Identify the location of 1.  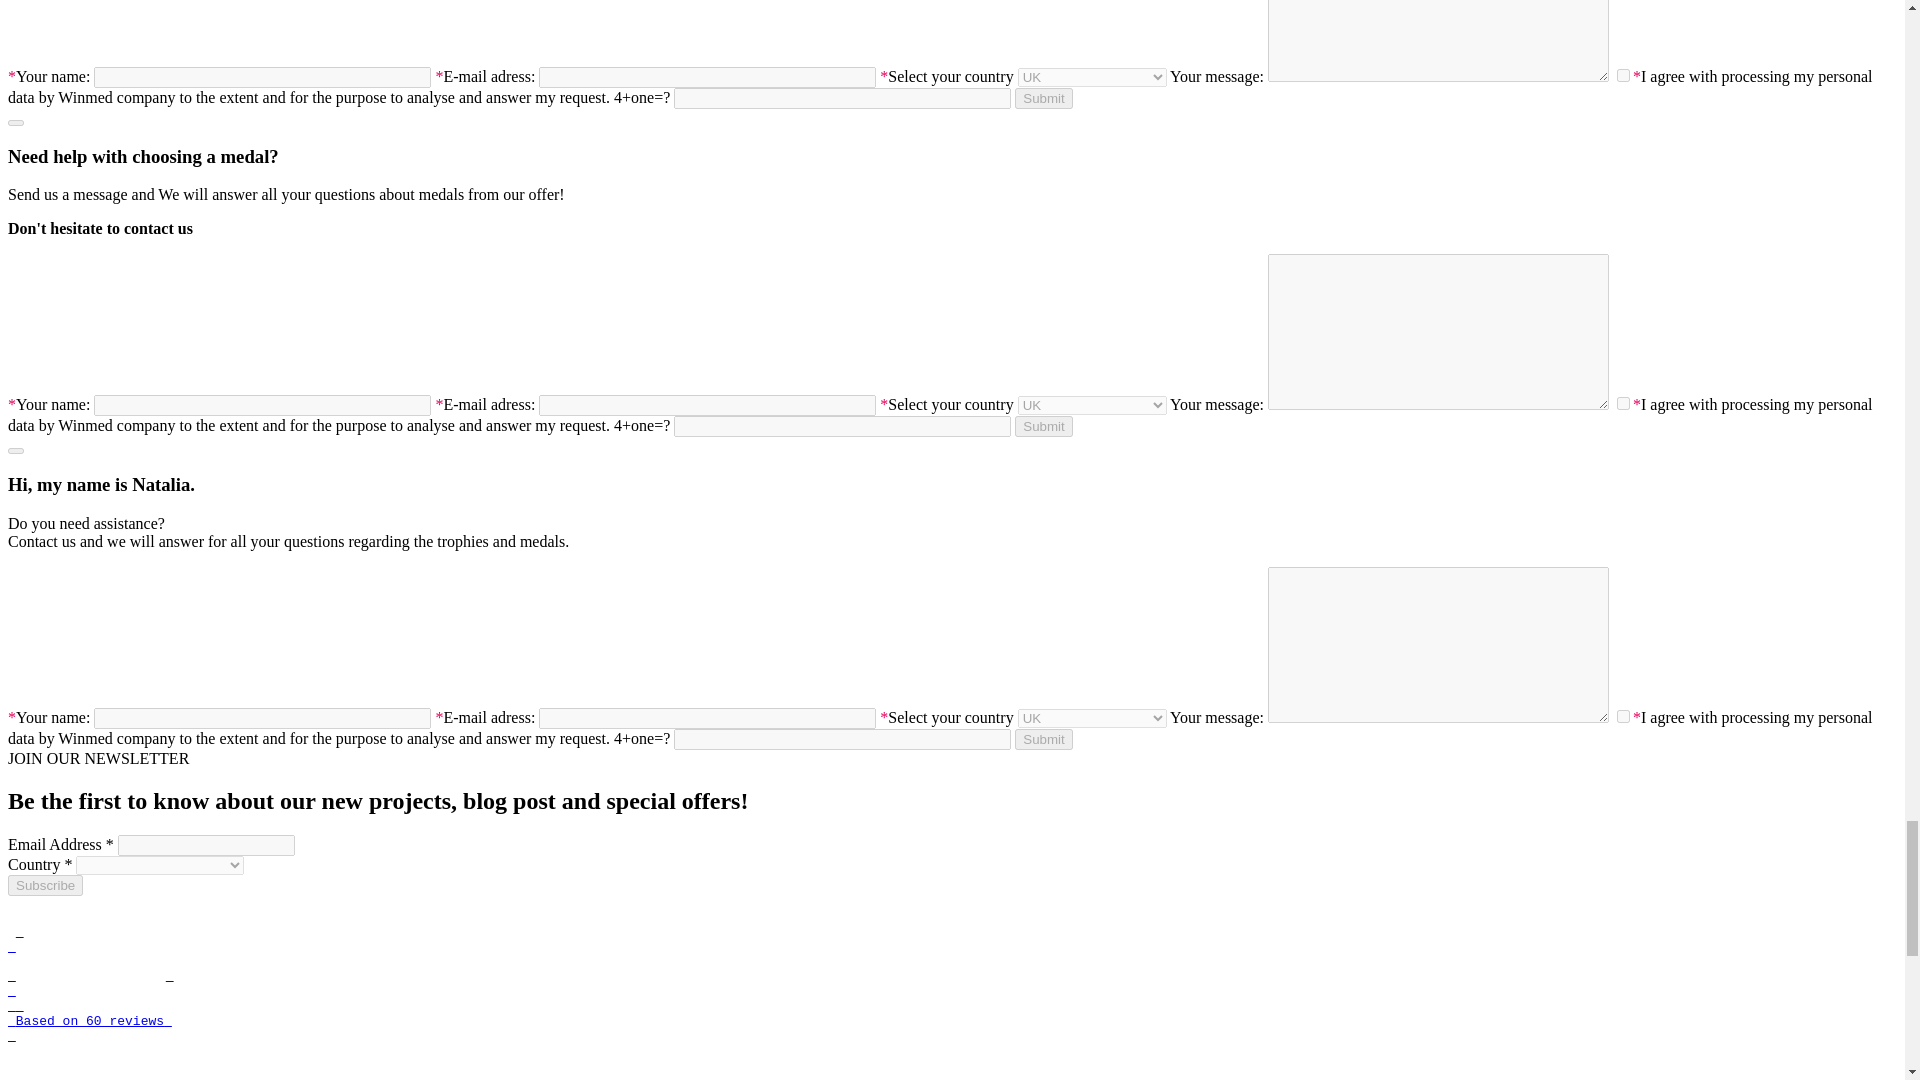
(1623, 716).